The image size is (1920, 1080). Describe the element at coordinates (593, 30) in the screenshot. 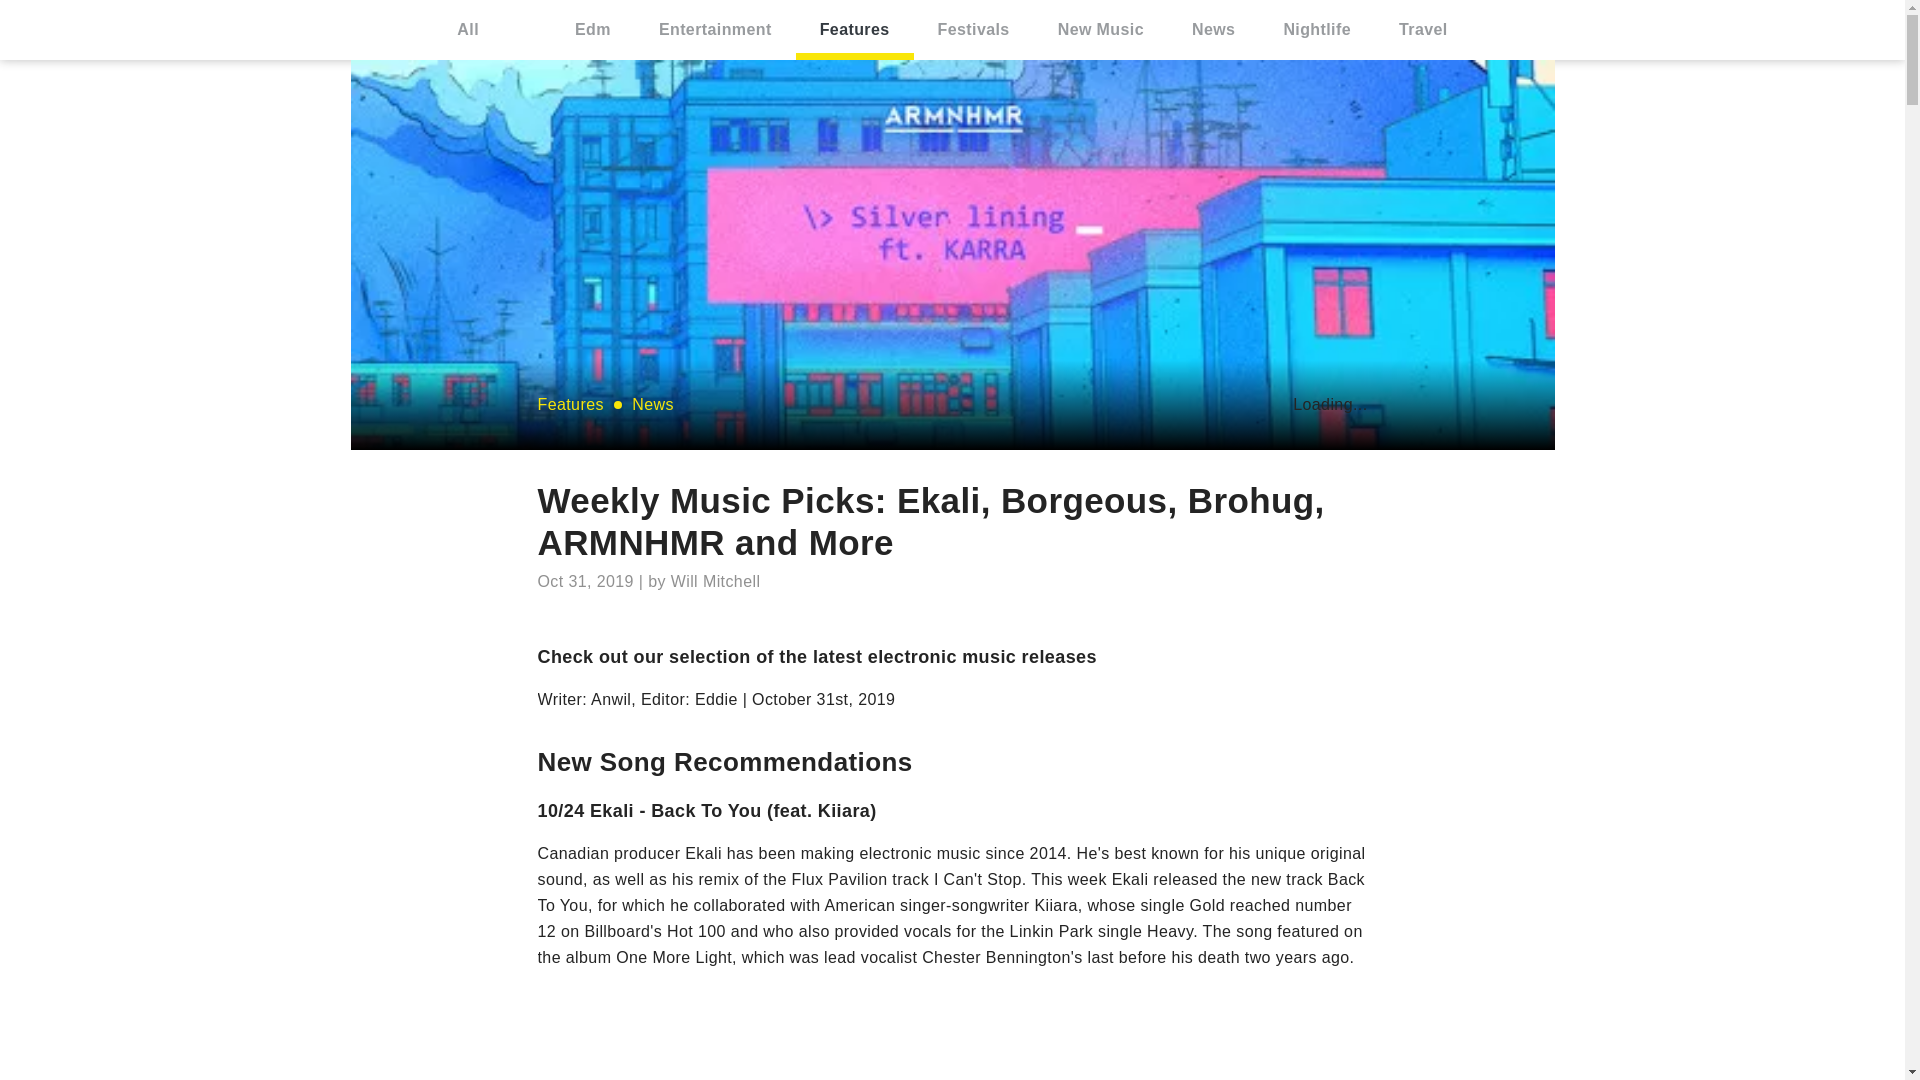

I see `Edm` at that location.